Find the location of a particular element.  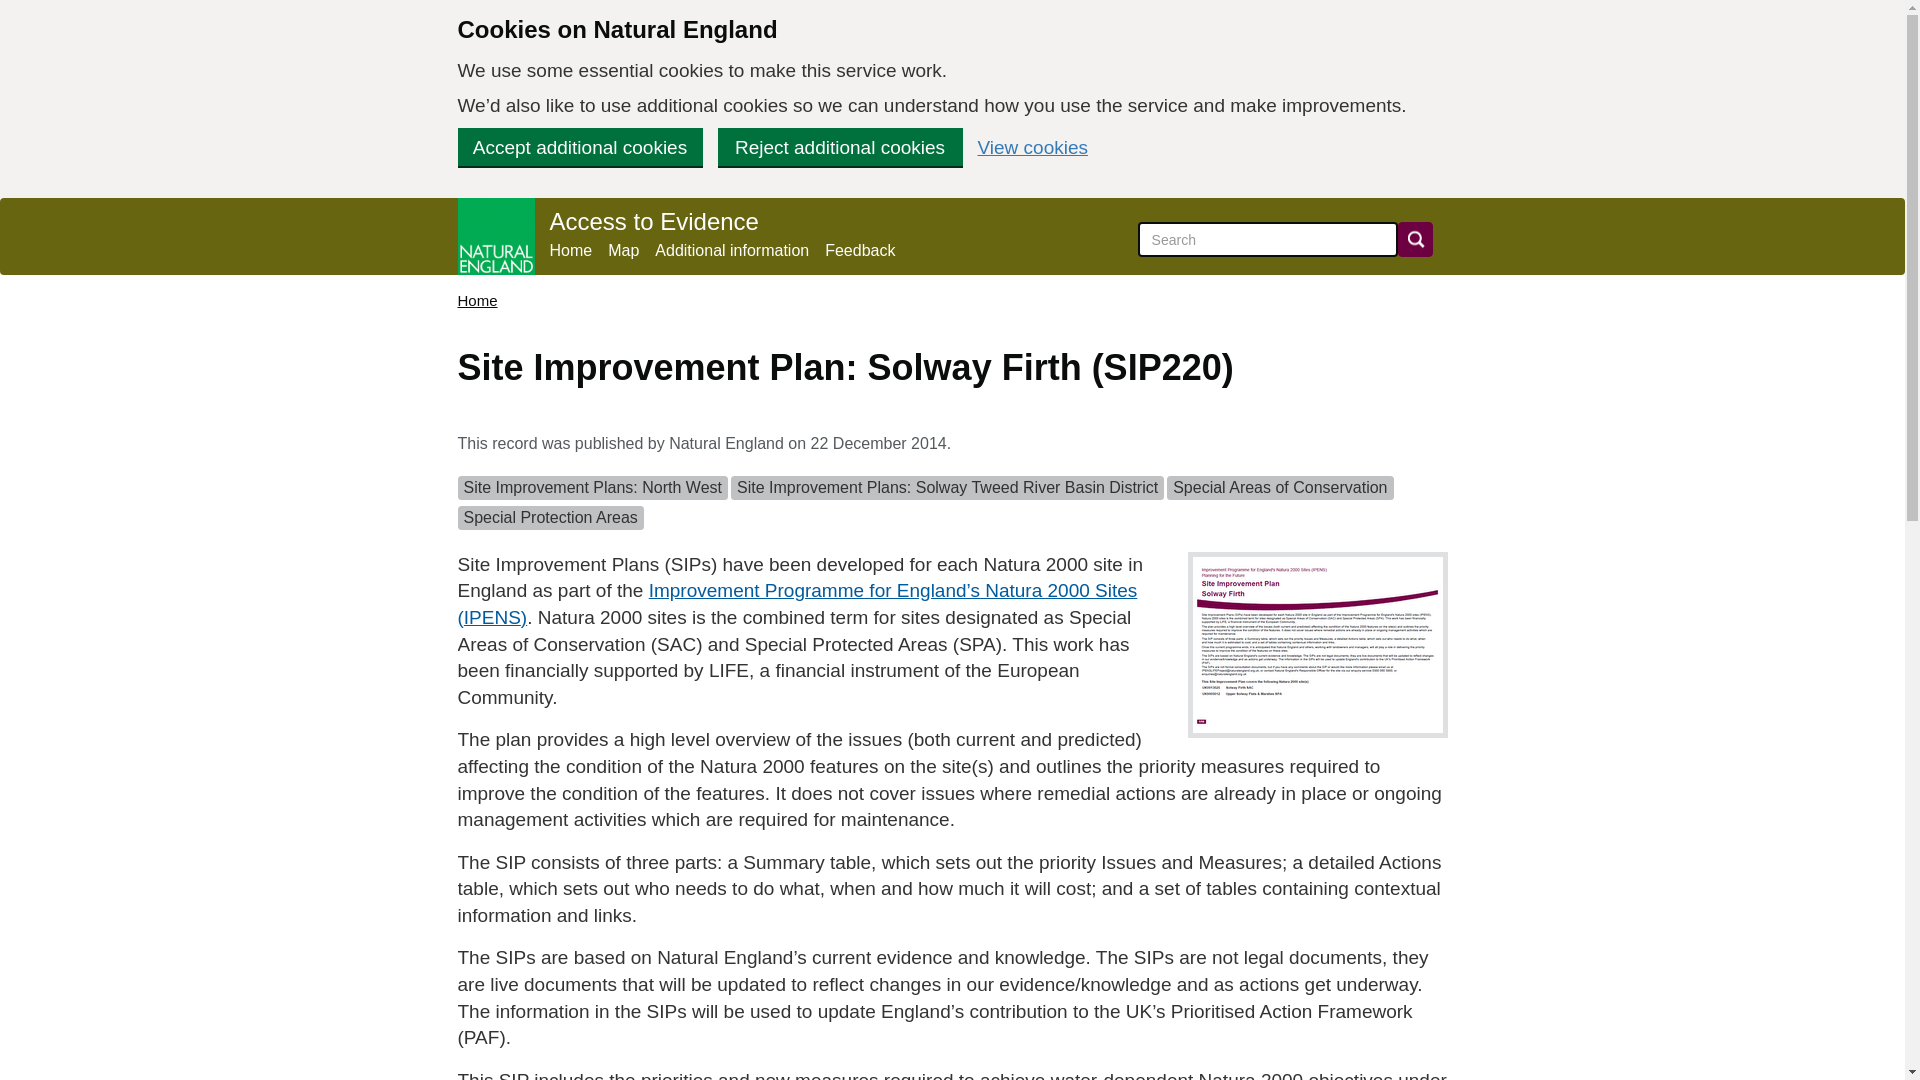

Reject additional cookies is located at coordinates (840, 147).